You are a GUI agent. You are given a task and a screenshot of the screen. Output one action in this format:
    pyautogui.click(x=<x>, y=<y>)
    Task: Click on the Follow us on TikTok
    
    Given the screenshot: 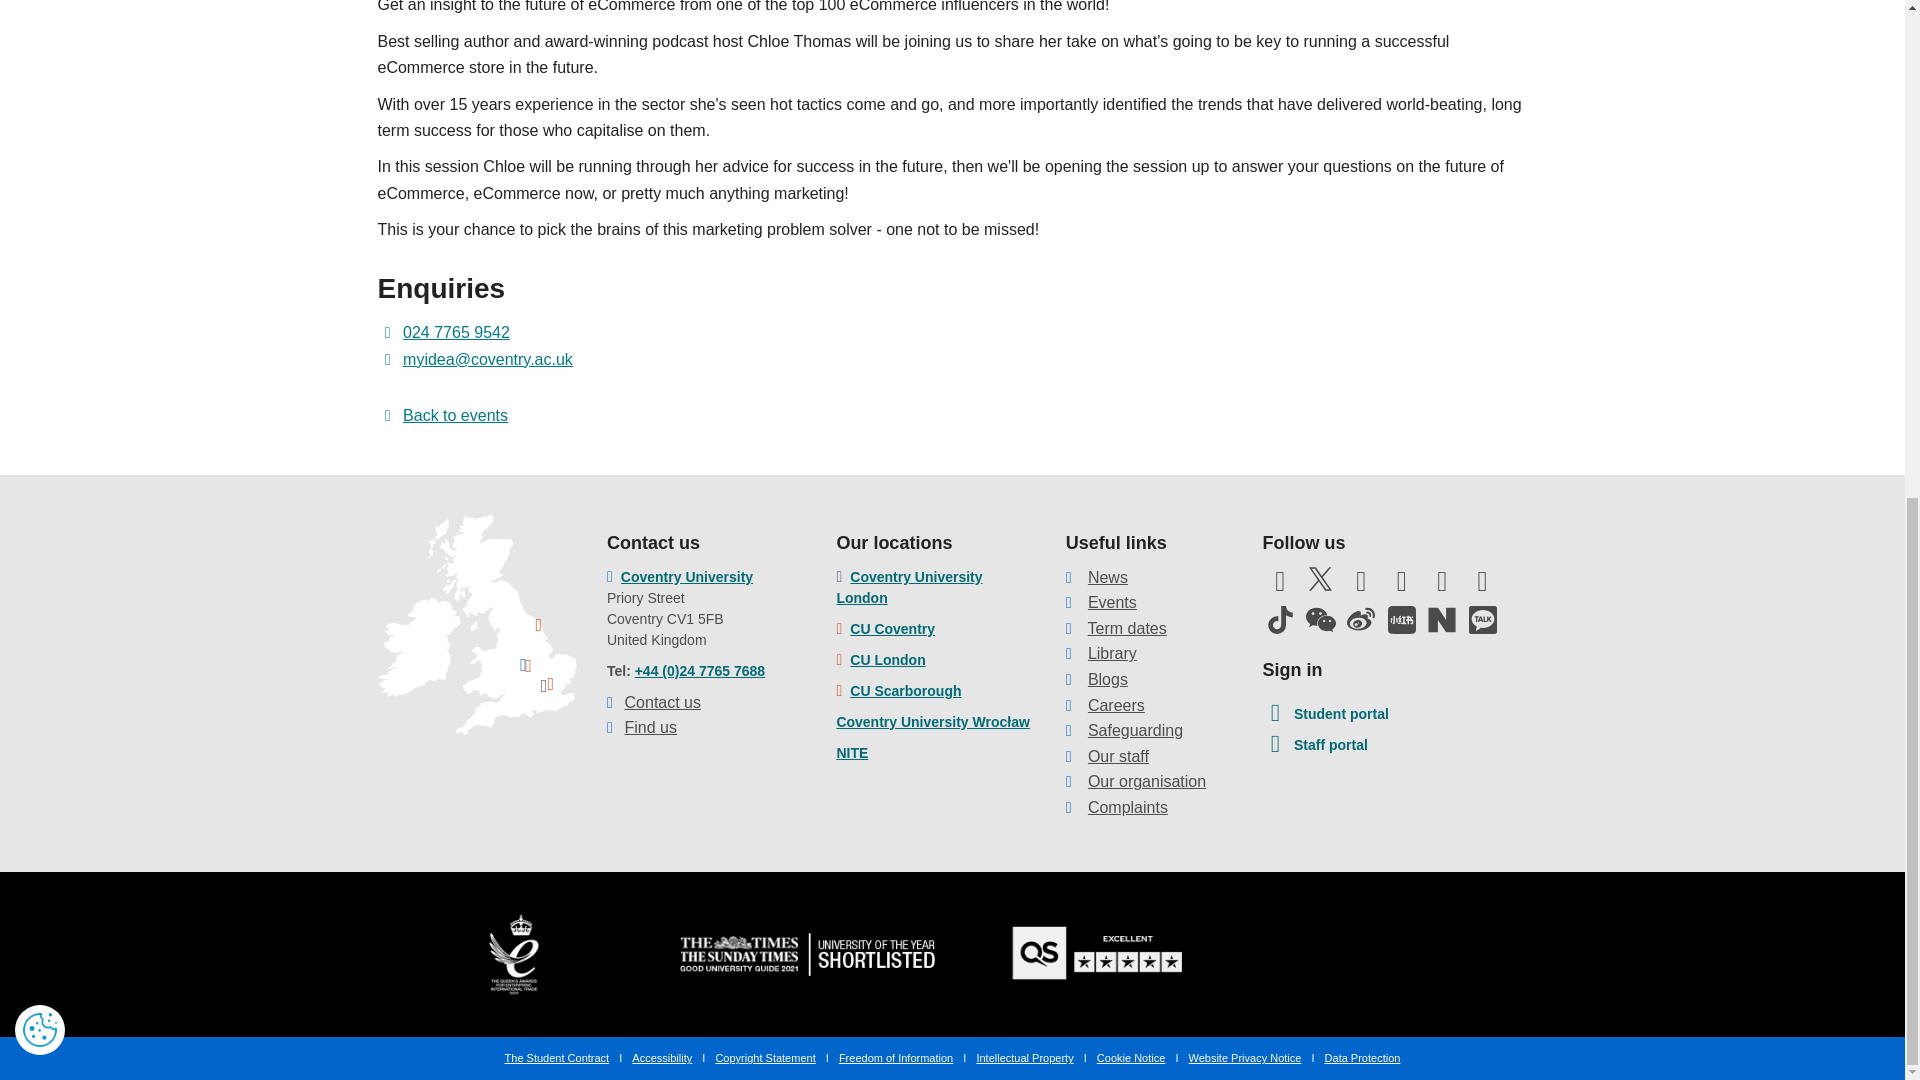 What is the action you would take?
    pyautogui.click(x=1279, y=619)
    